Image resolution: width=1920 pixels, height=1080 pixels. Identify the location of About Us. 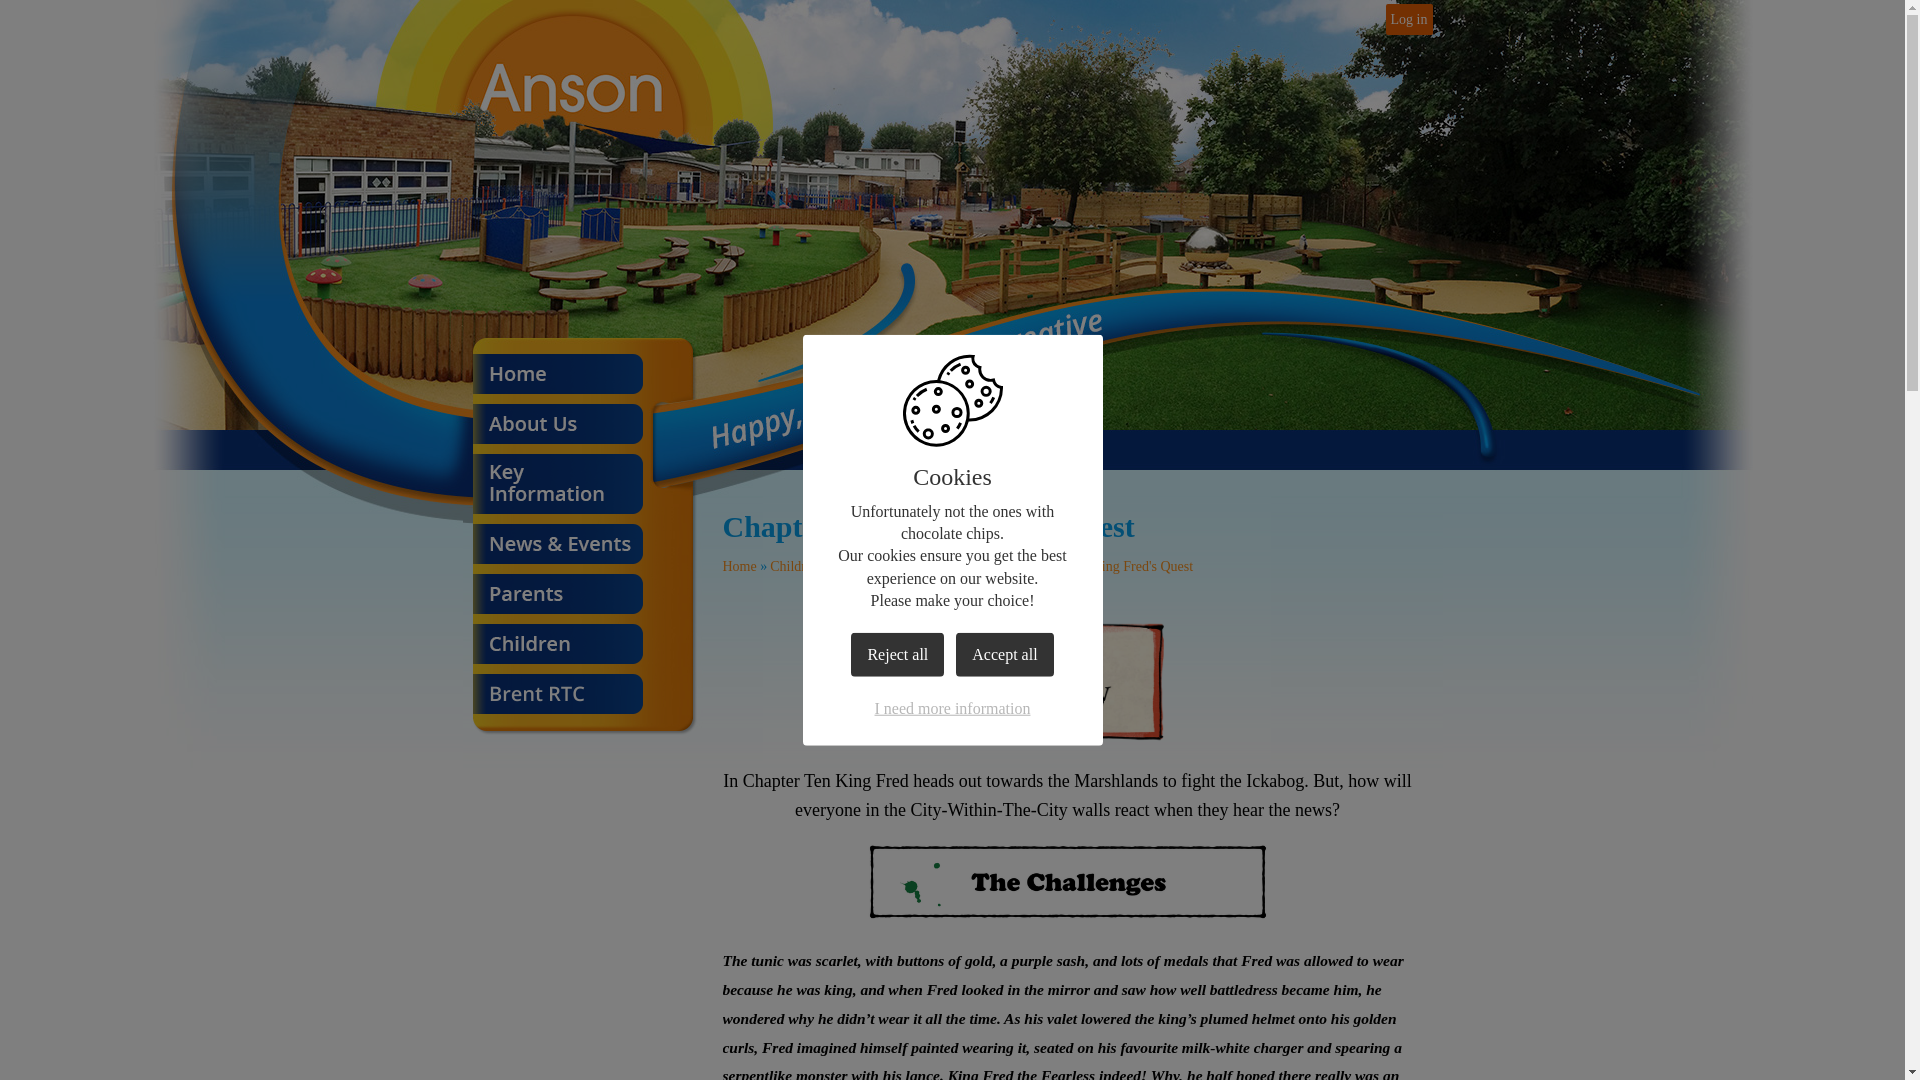
(556, 428).